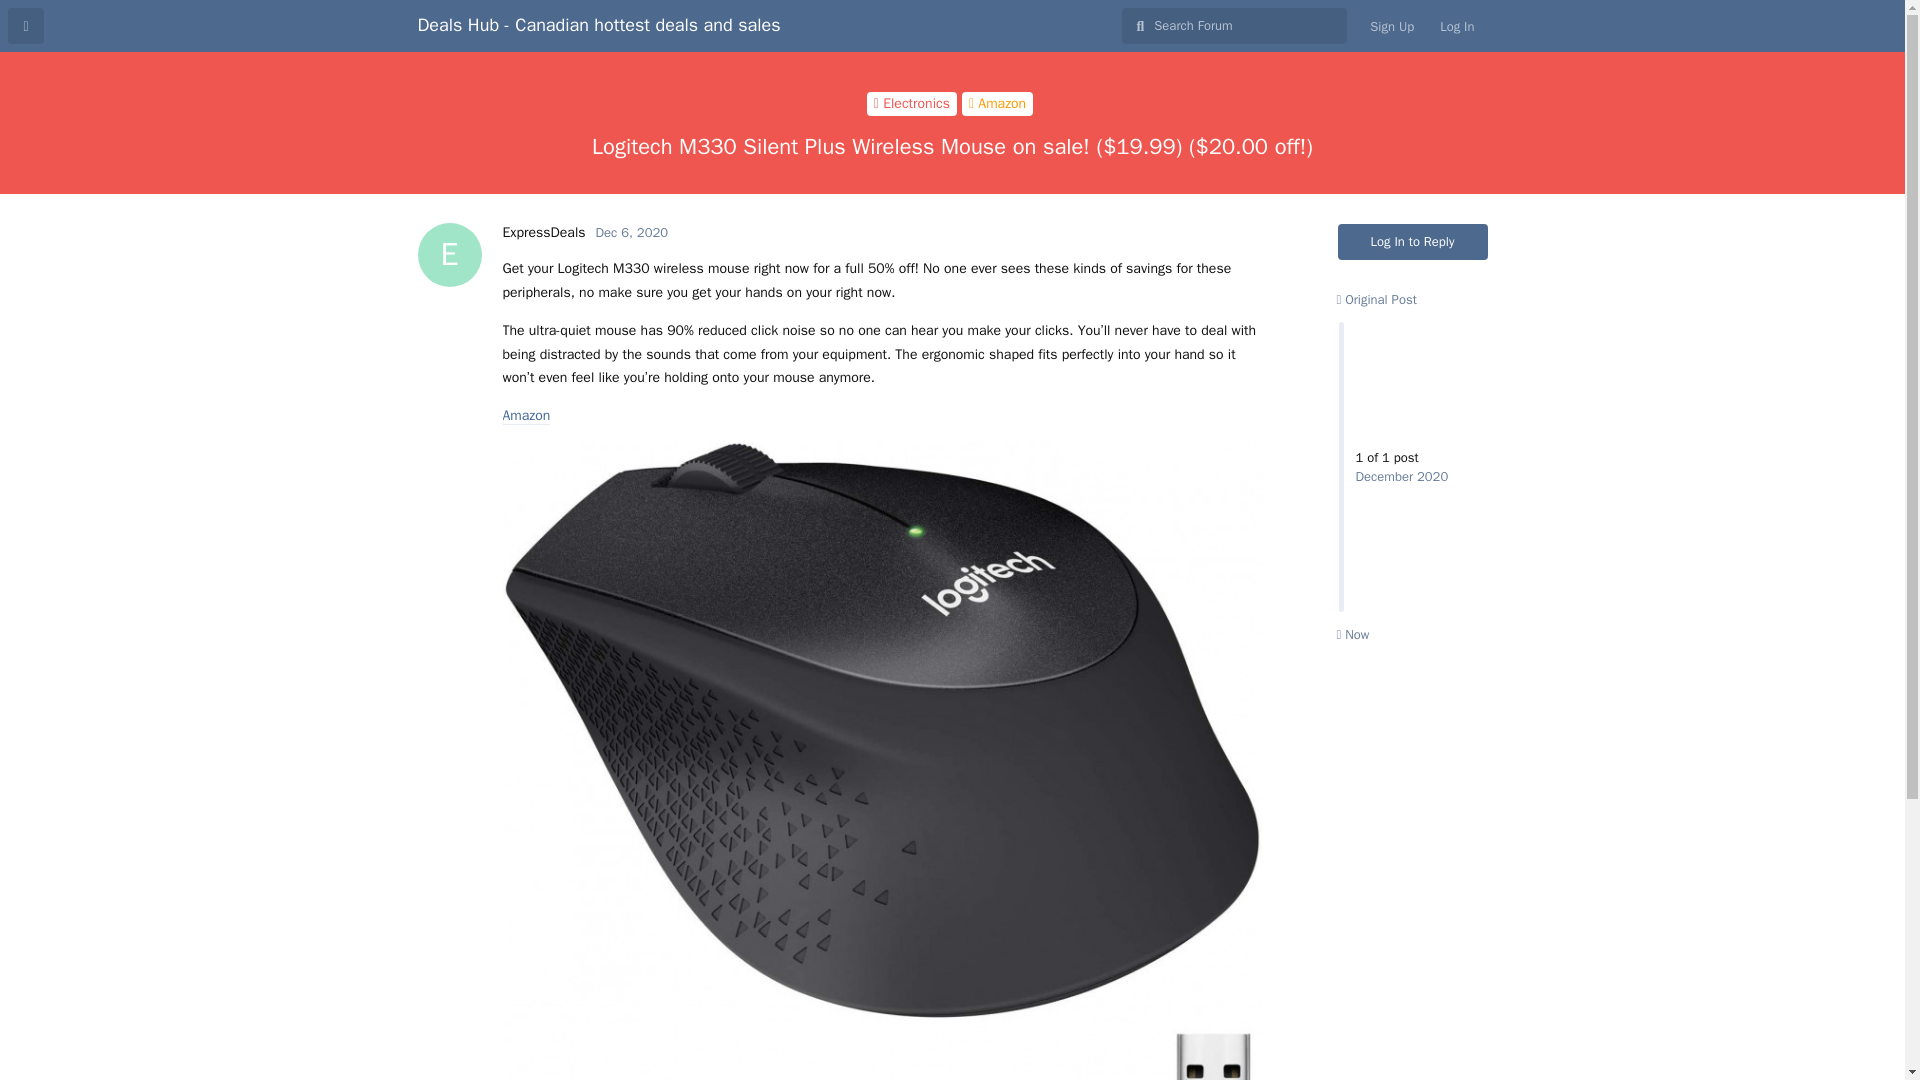  Describe the element at coordinates (632, 232) in the screenshot. I see `Amazon` at that location.